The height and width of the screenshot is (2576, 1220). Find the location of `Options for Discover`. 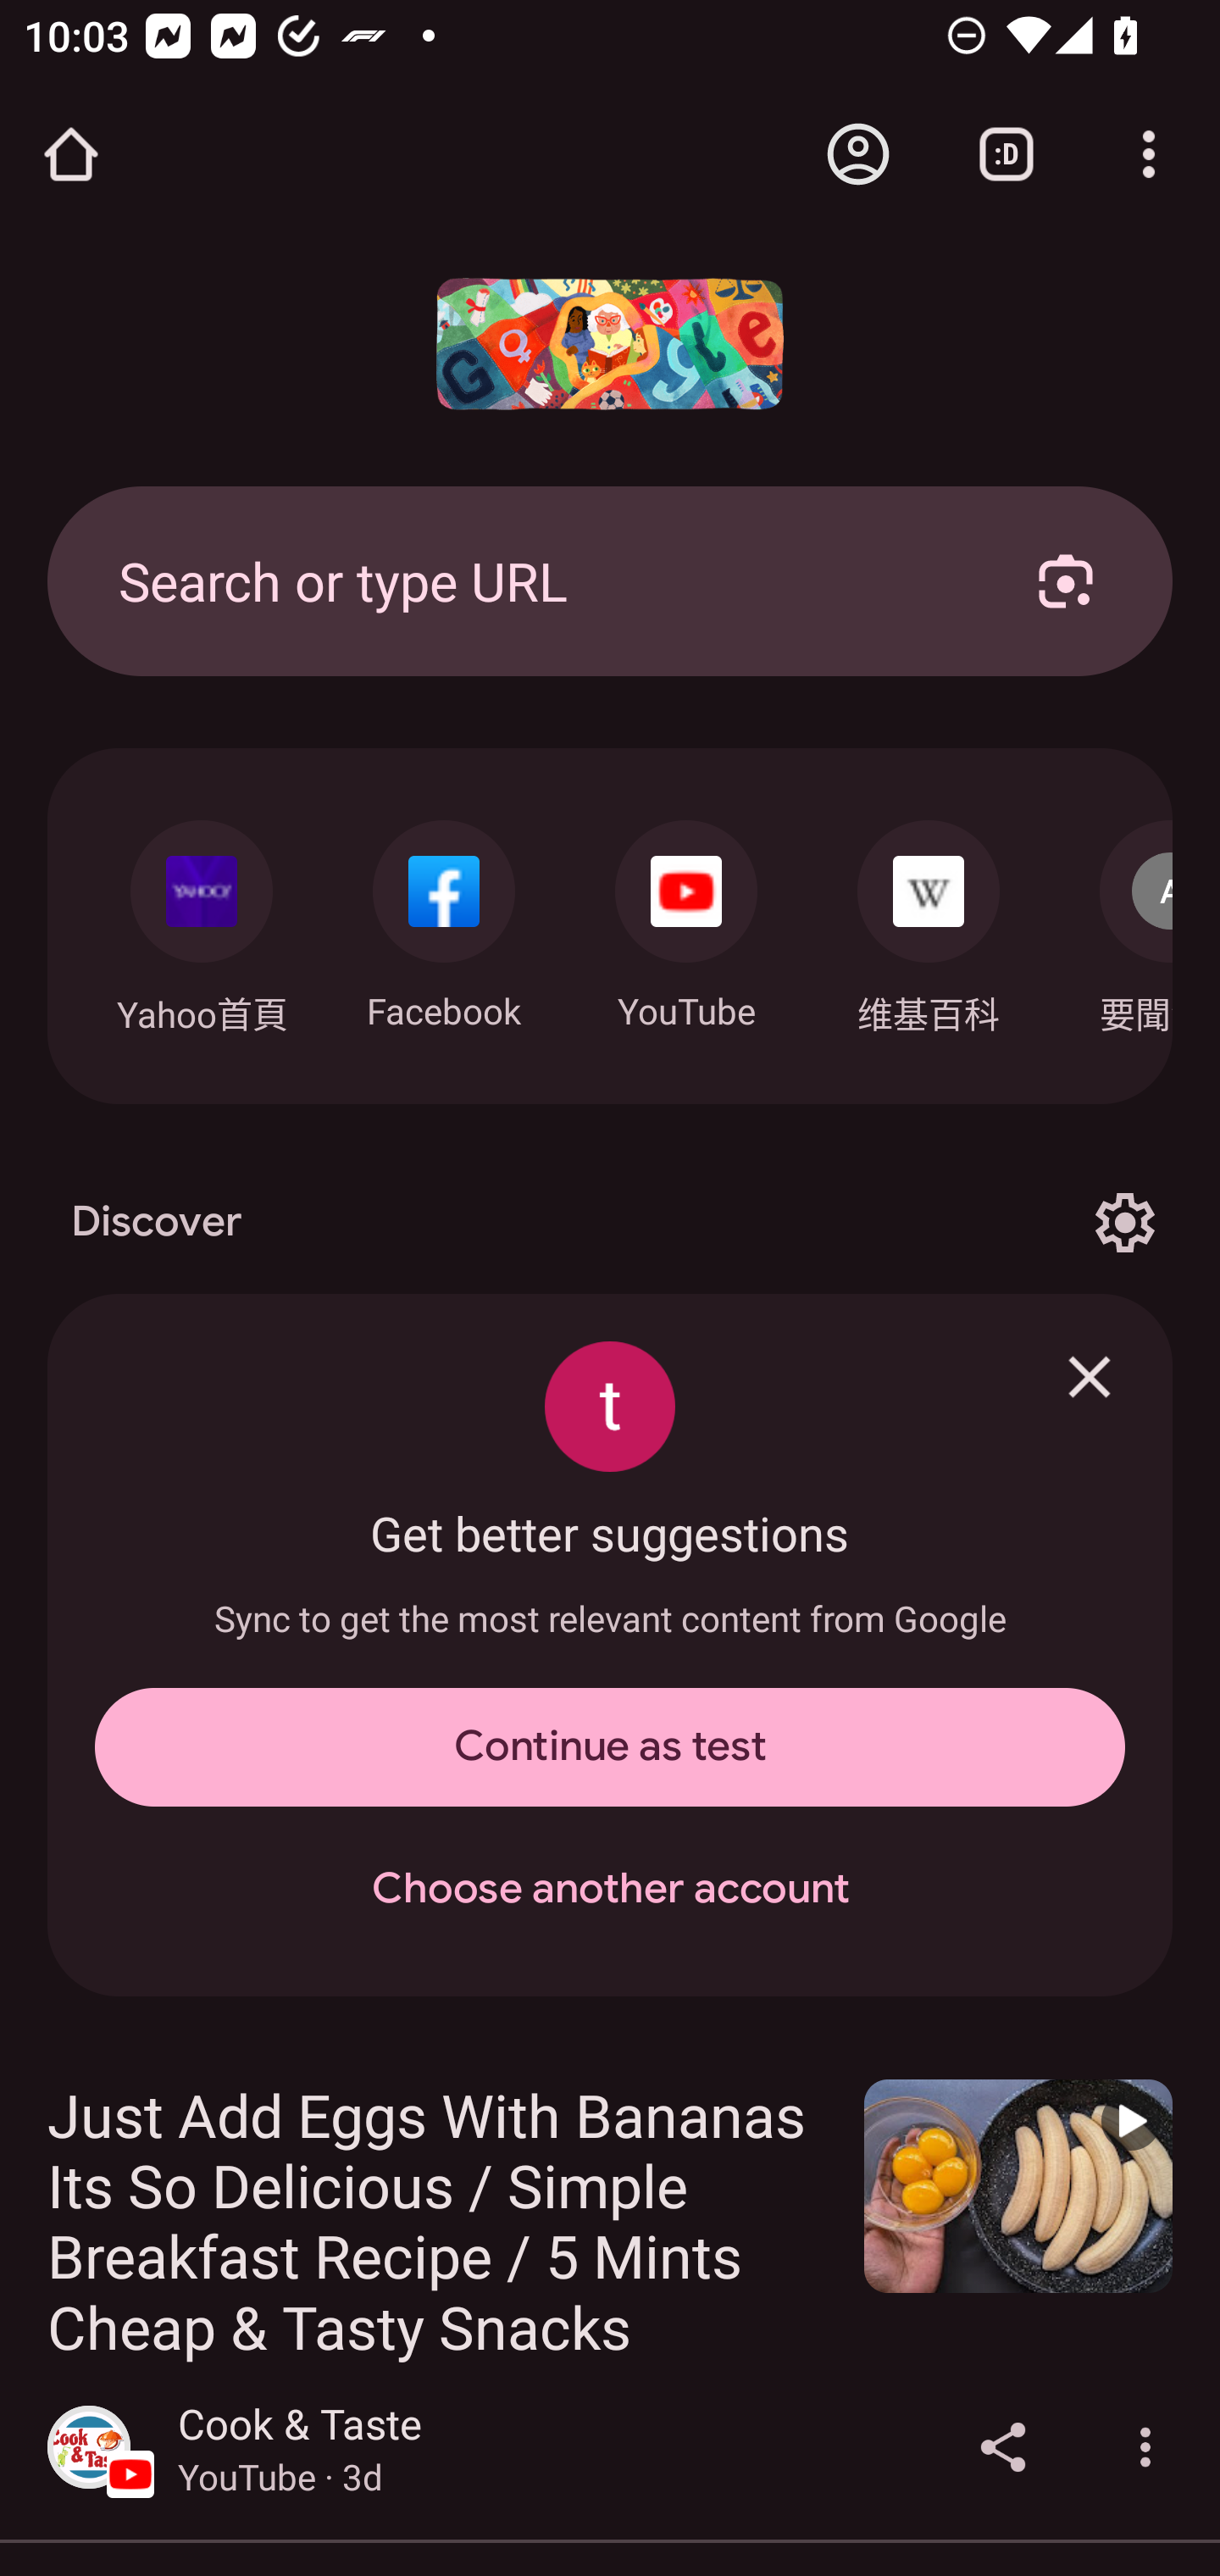

Options for Discover is located at coordinates (1124, 1222).